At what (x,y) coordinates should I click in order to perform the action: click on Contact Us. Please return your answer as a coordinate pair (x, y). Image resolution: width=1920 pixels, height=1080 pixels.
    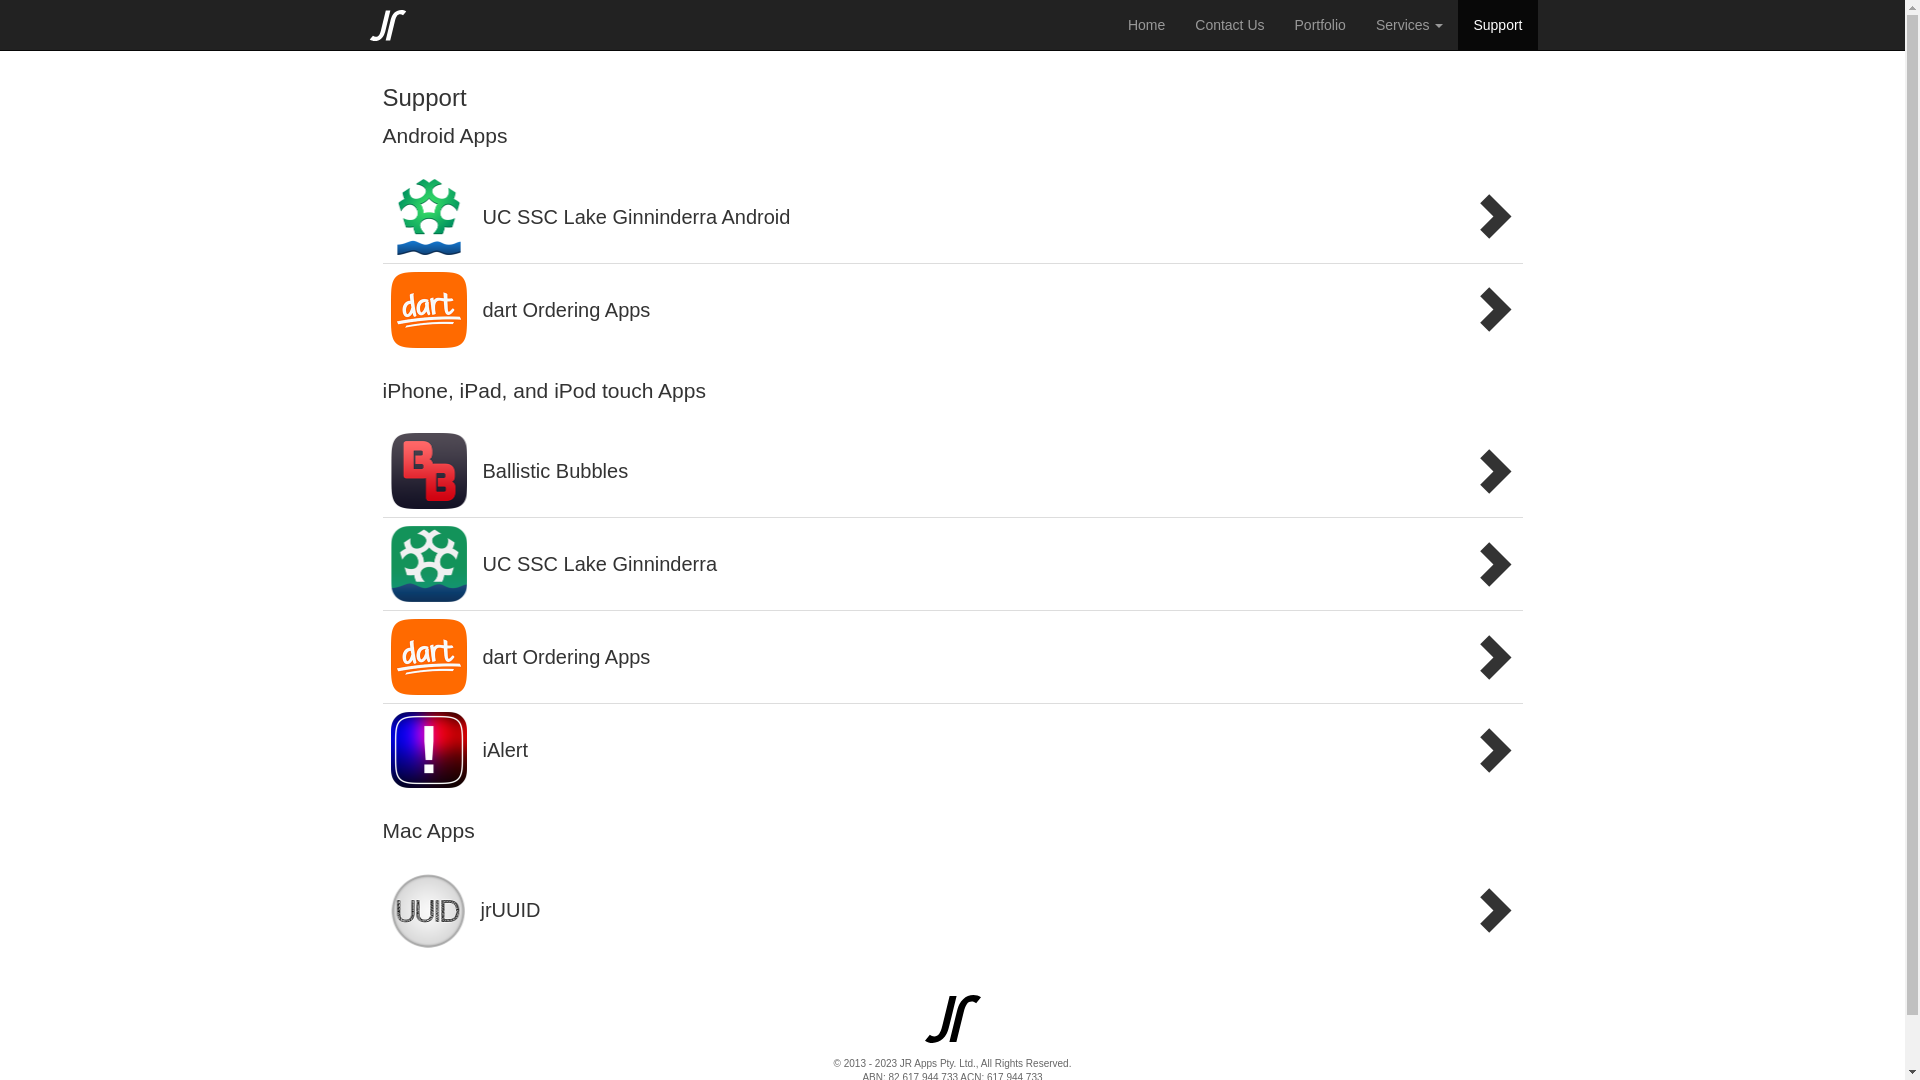
    Looking at the image, I should click on (1230, 25).